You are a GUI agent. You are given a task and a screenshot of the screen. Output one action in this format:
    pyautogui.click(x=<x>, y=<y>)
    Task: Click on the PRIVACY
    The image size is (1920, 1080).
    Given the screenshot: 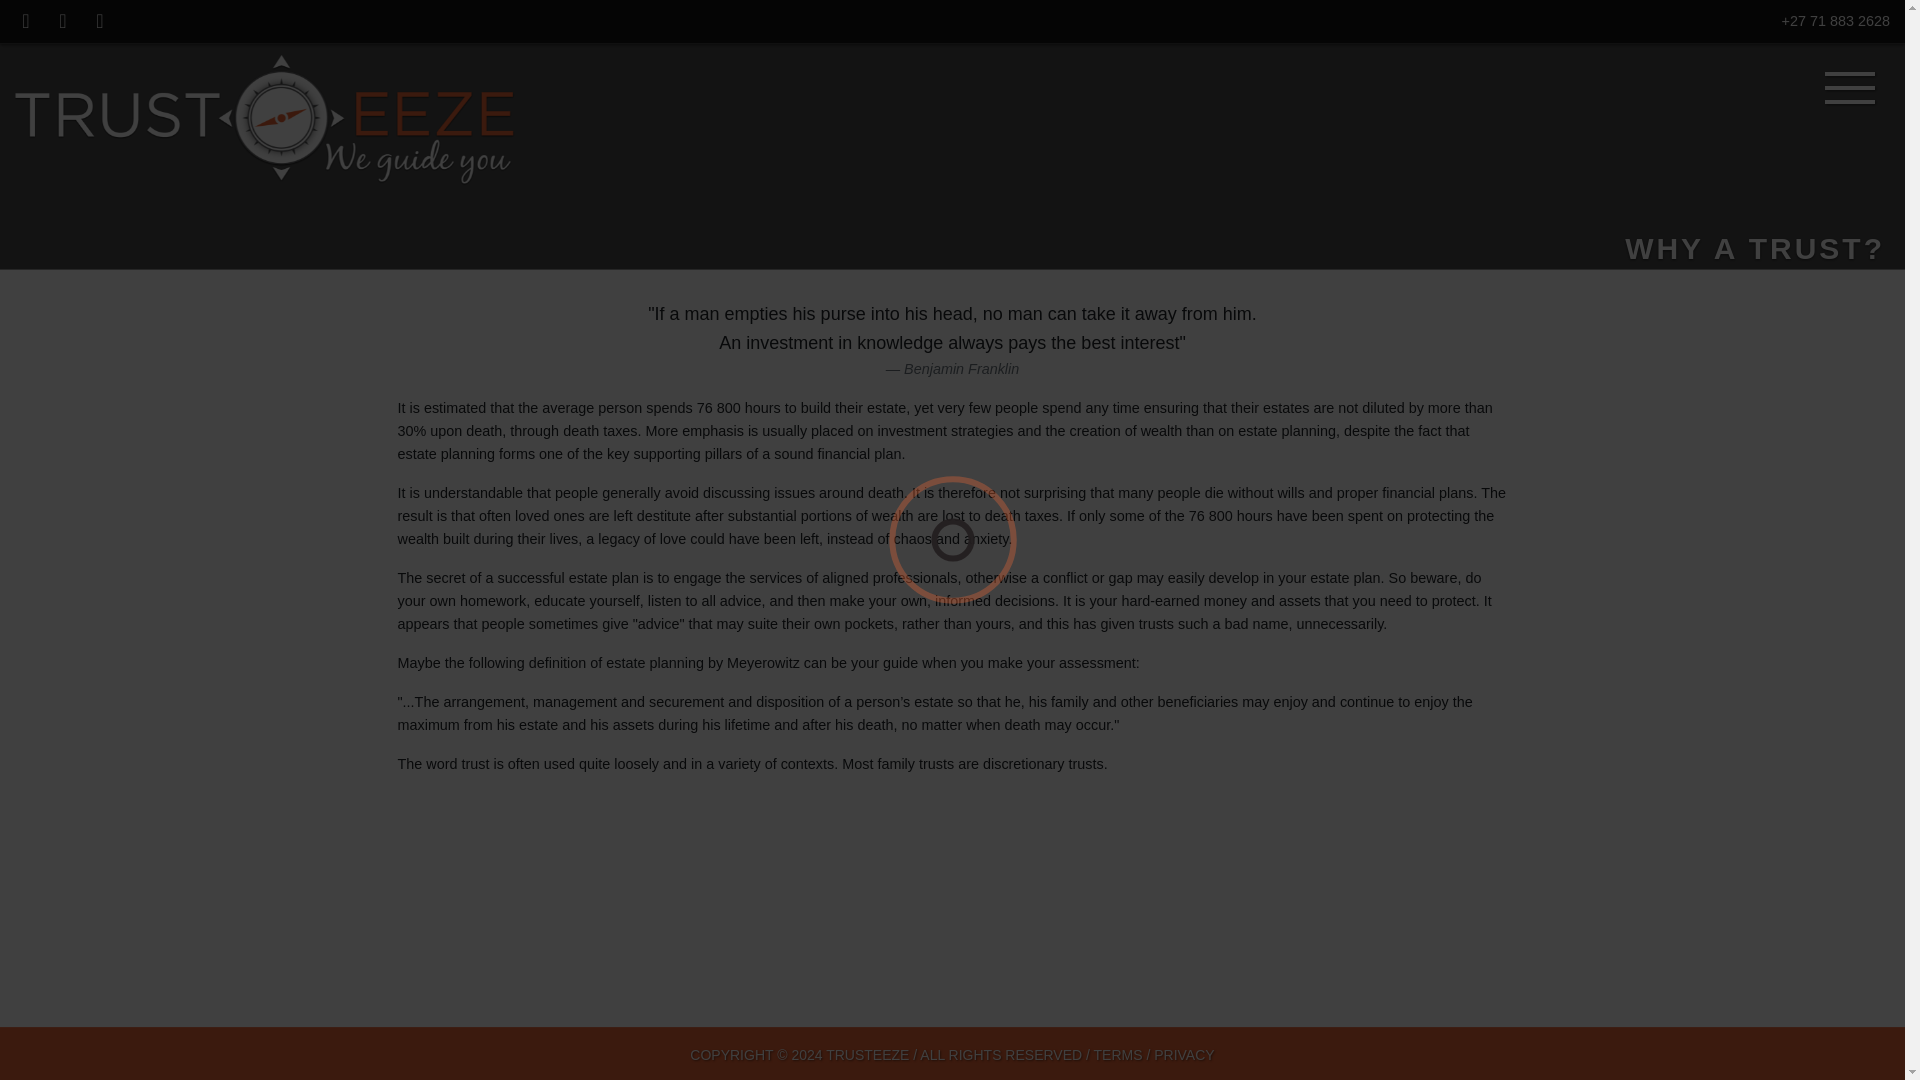 What is the action you would take?
    pyautogui.click(x=1183, y=1054)
    